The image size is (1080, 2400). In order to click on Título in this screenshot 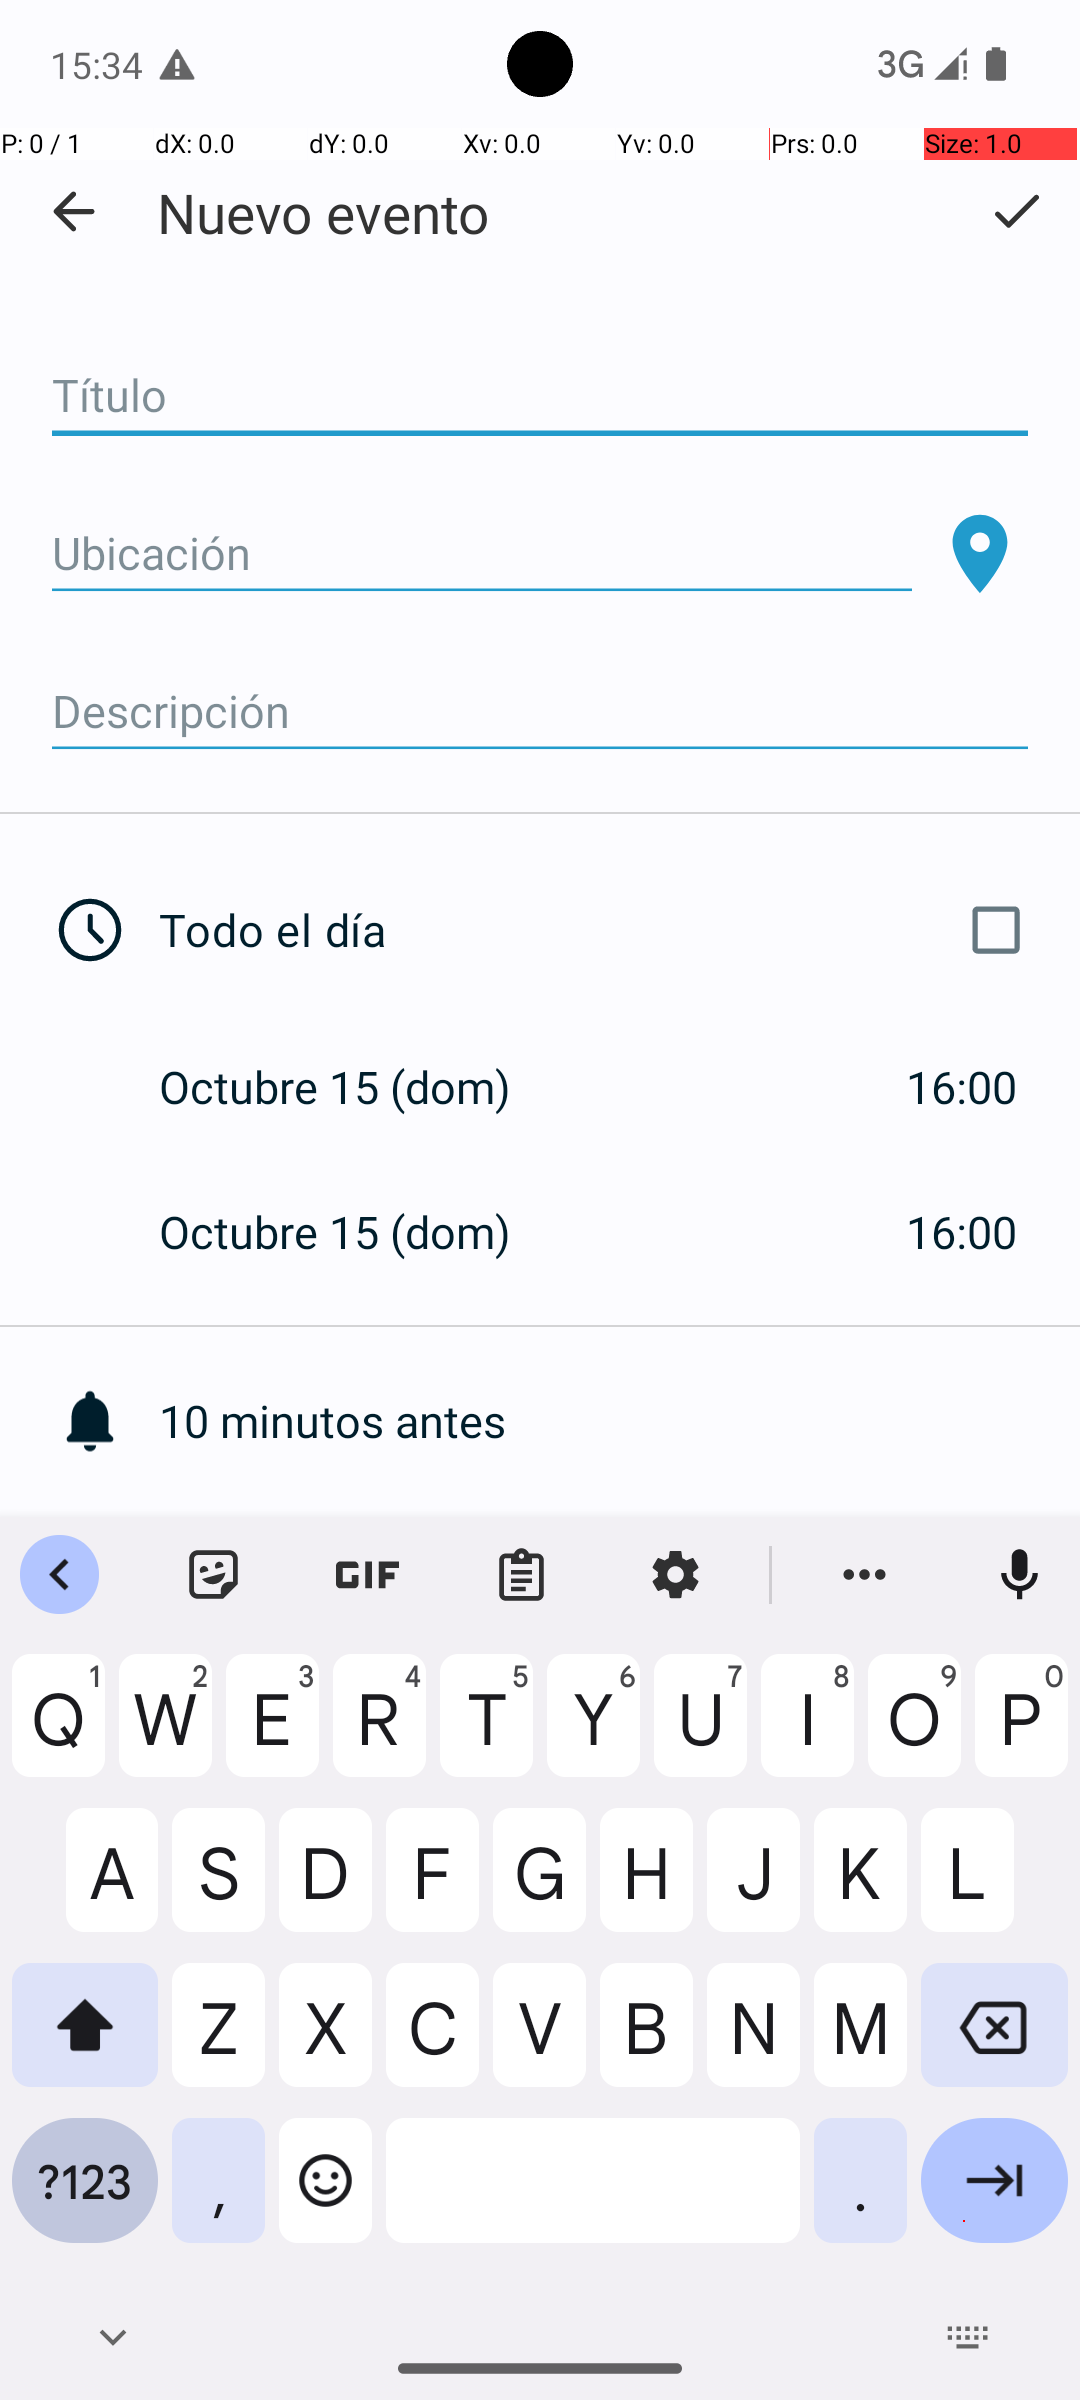, I will do `click(540, 396)`.